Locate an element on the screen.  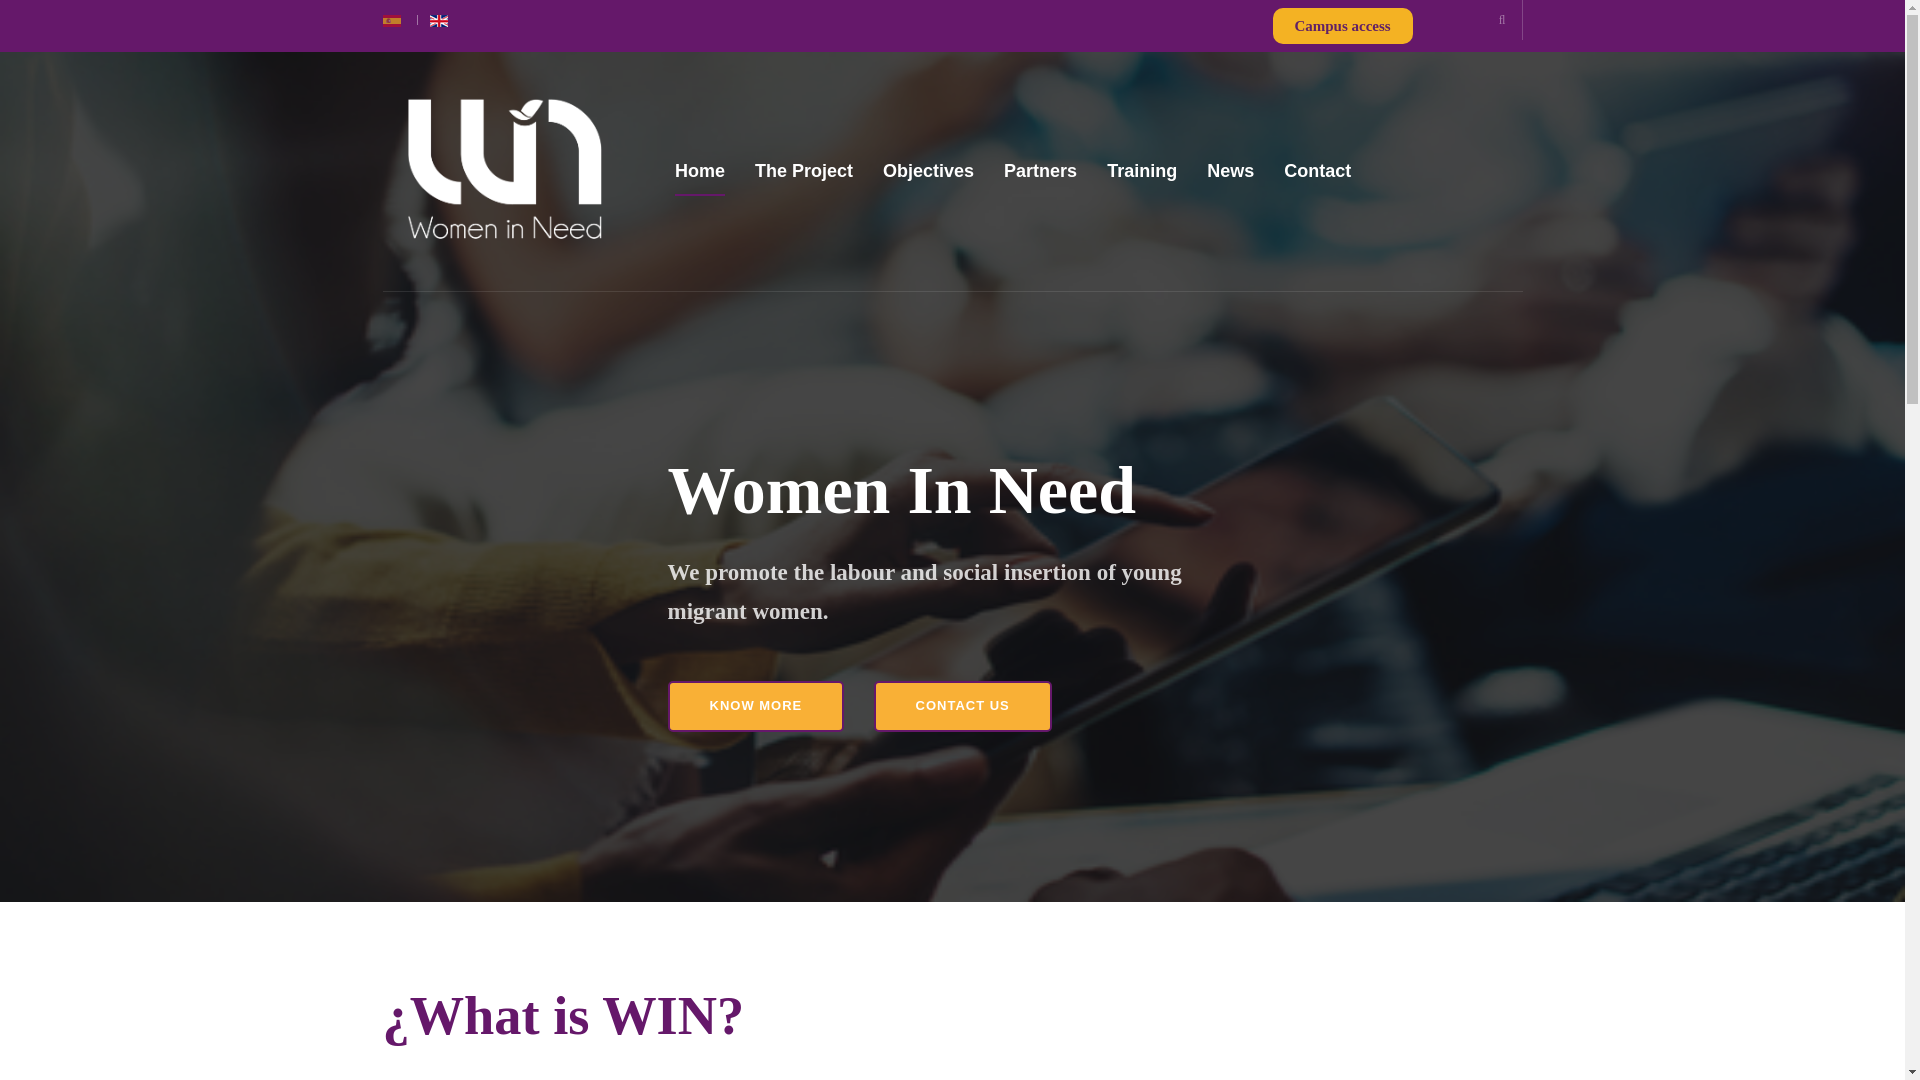
News is located at coordinates (1230, 170).